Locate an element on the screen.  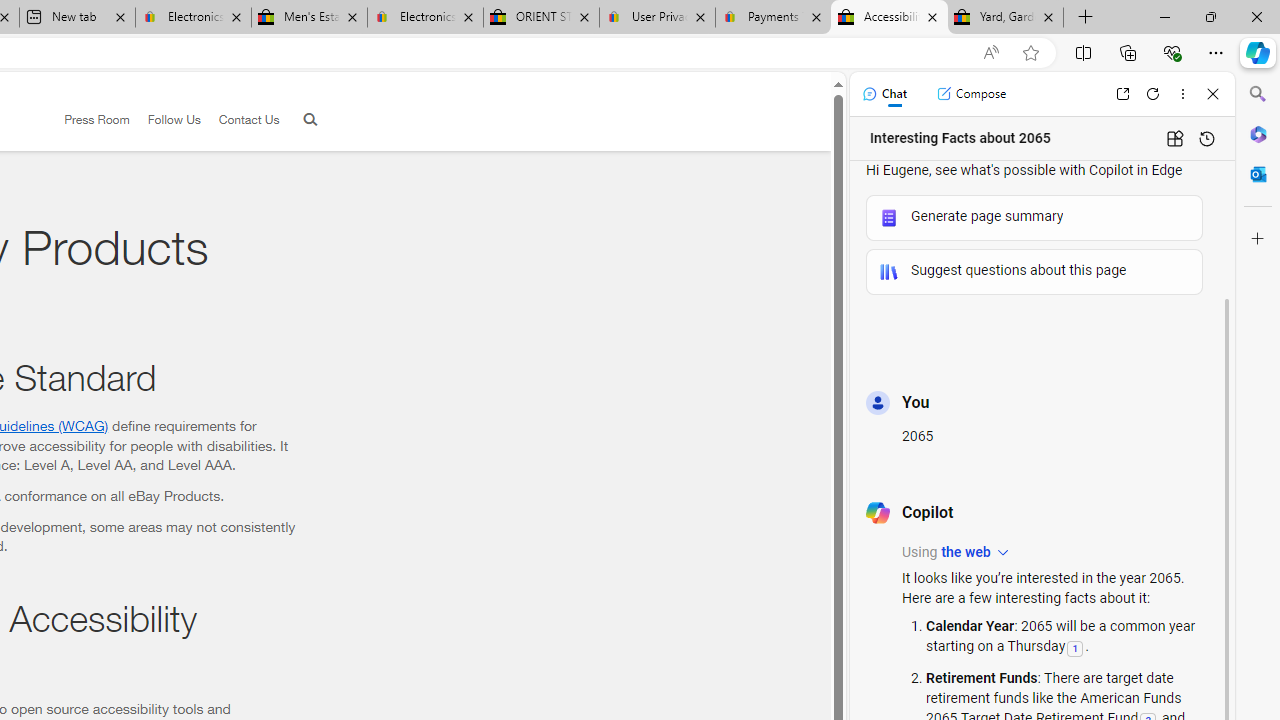
Press Room is located at coordinates (97, 119).